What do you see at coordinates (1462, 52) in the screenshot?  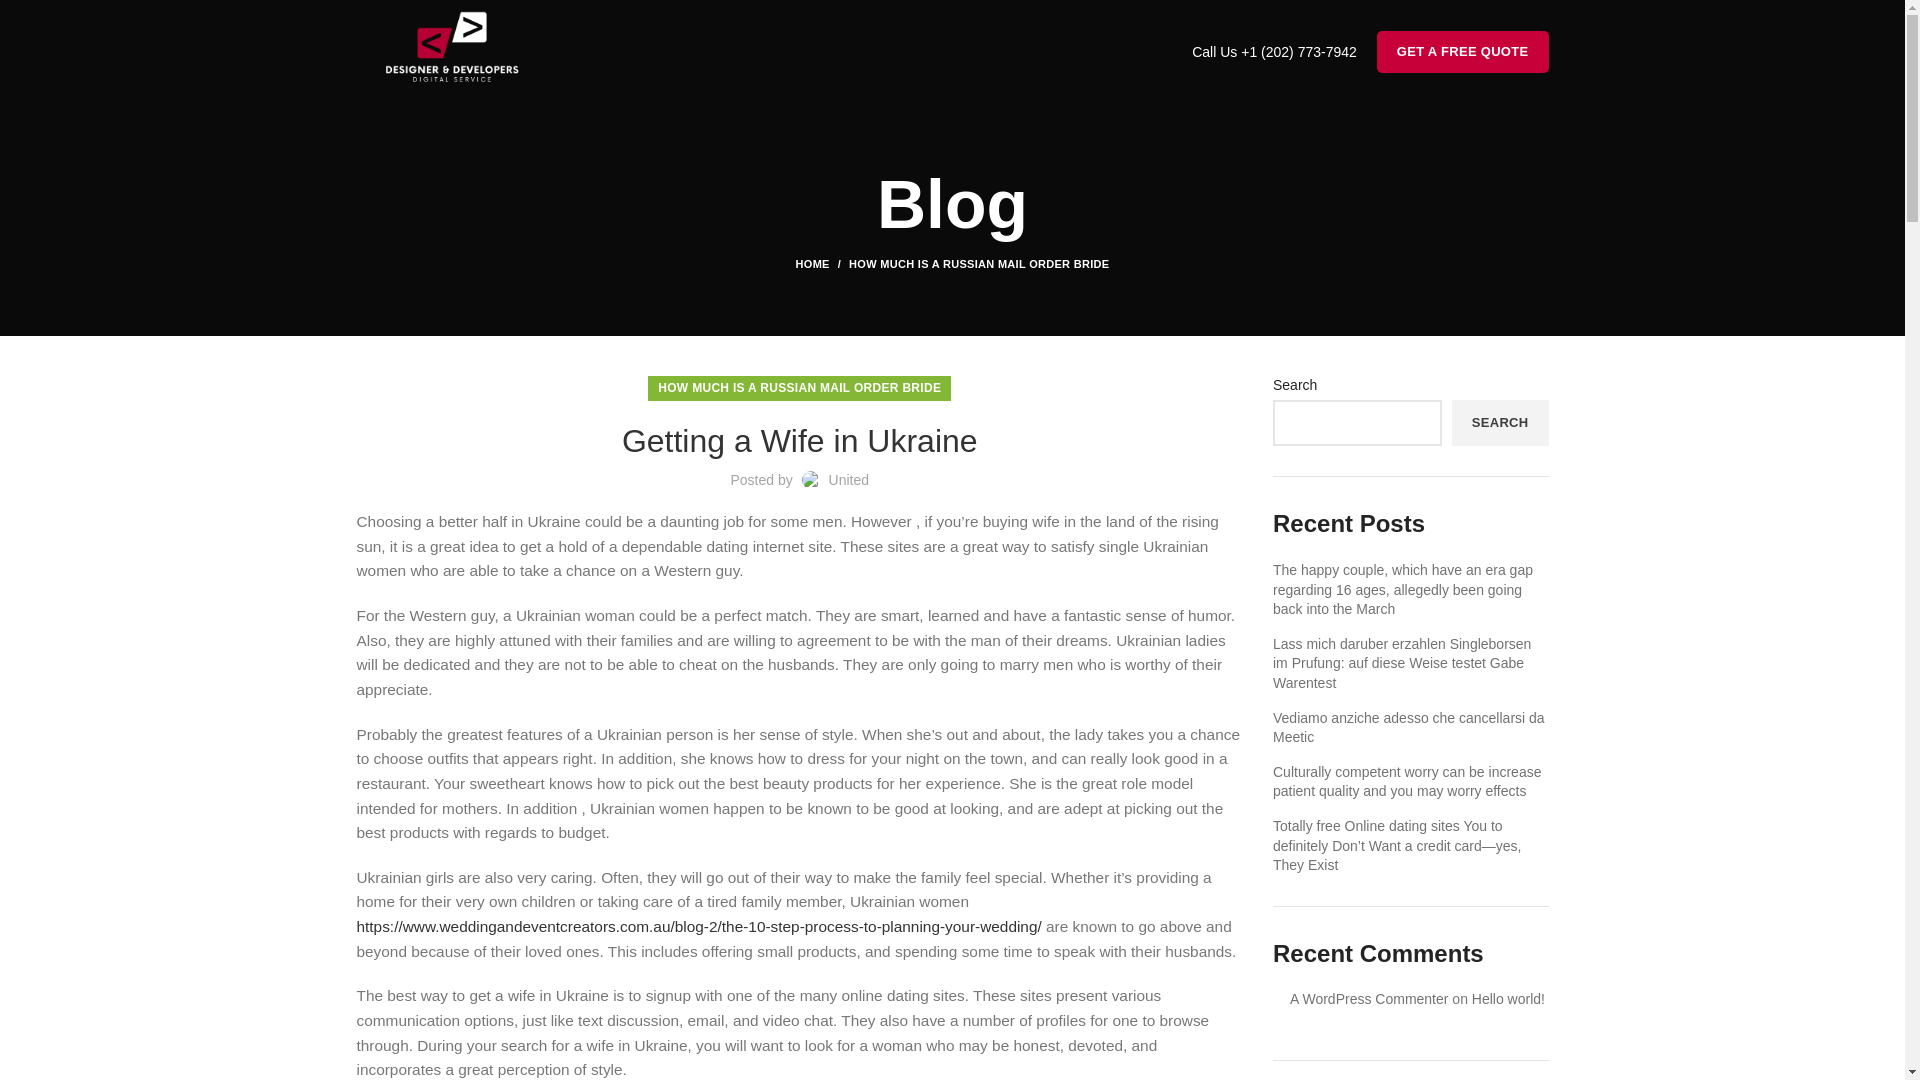 I see `GET A FREE QUOTE` at bounding box center [1462, 52].